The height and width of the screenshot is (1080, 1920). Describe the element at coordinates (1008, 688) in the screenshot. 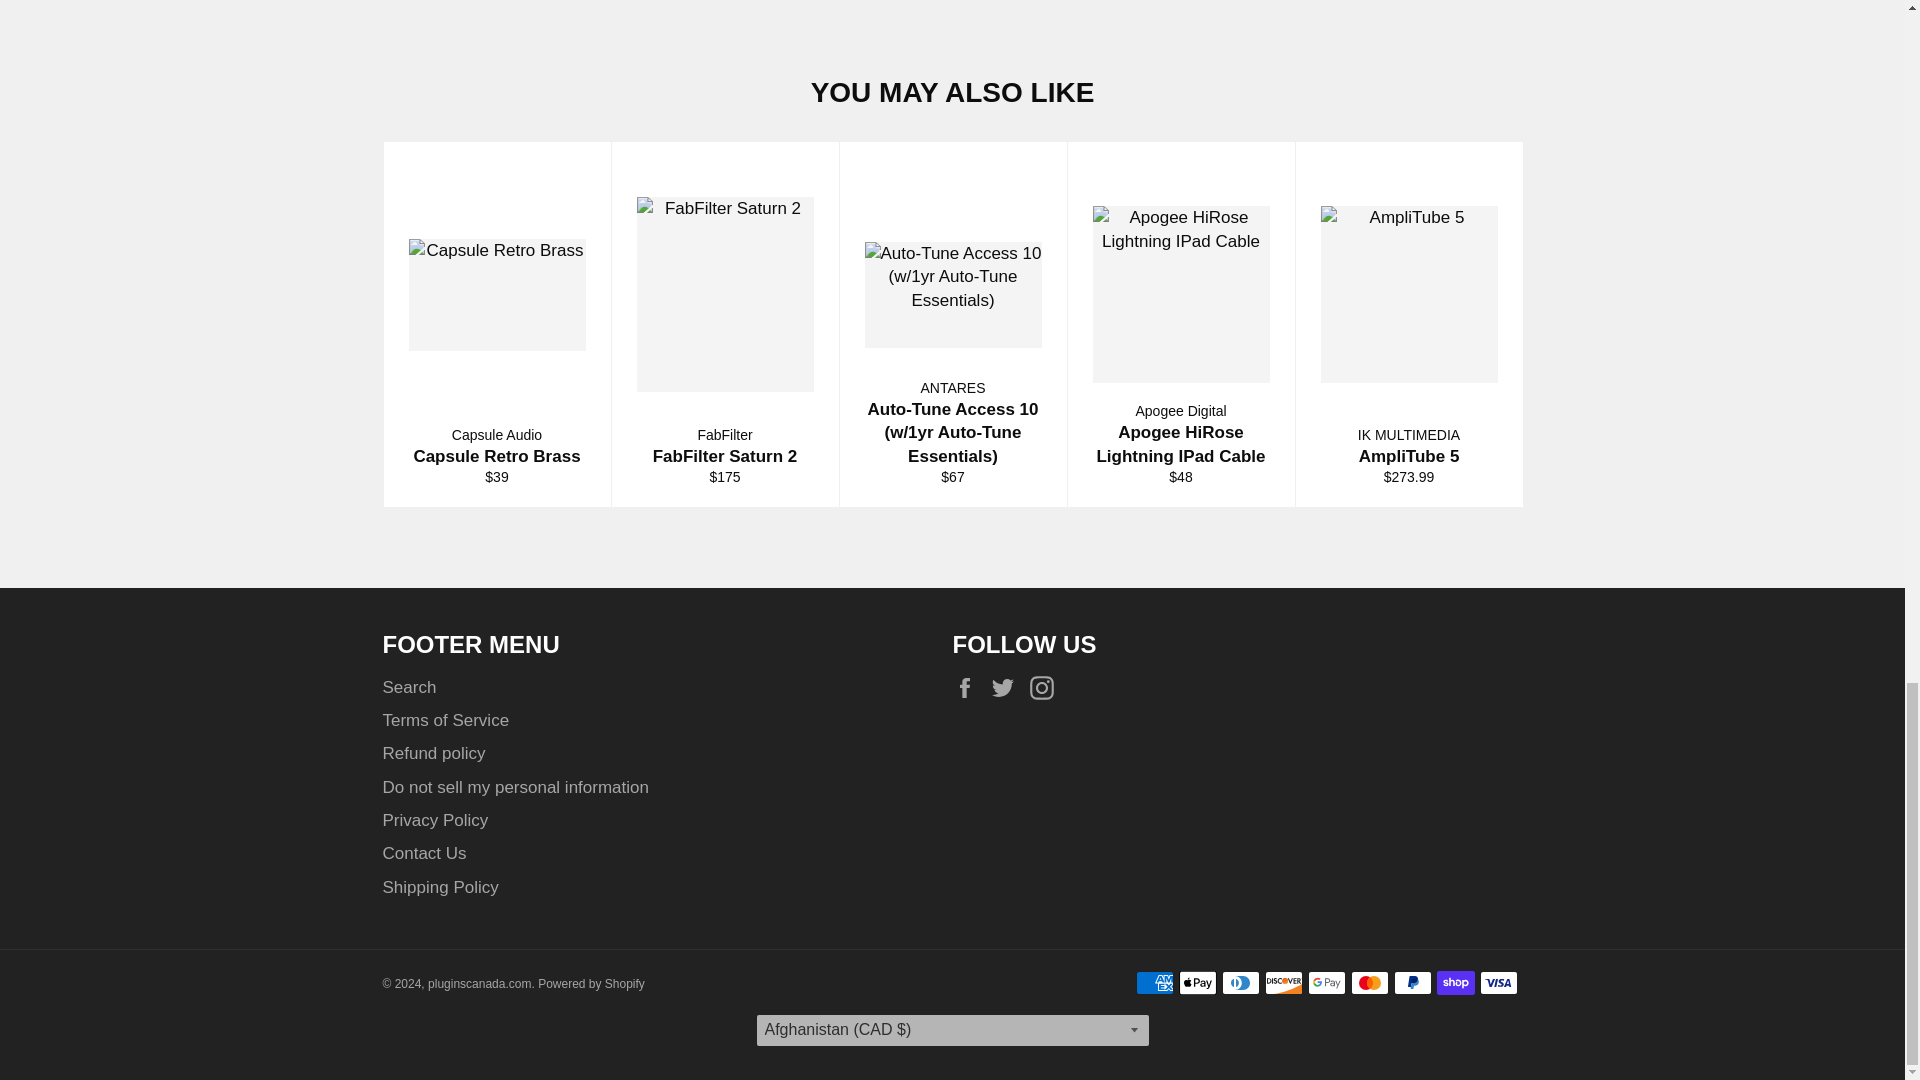

I see `pluginscanada.com on Twitter` at that location.